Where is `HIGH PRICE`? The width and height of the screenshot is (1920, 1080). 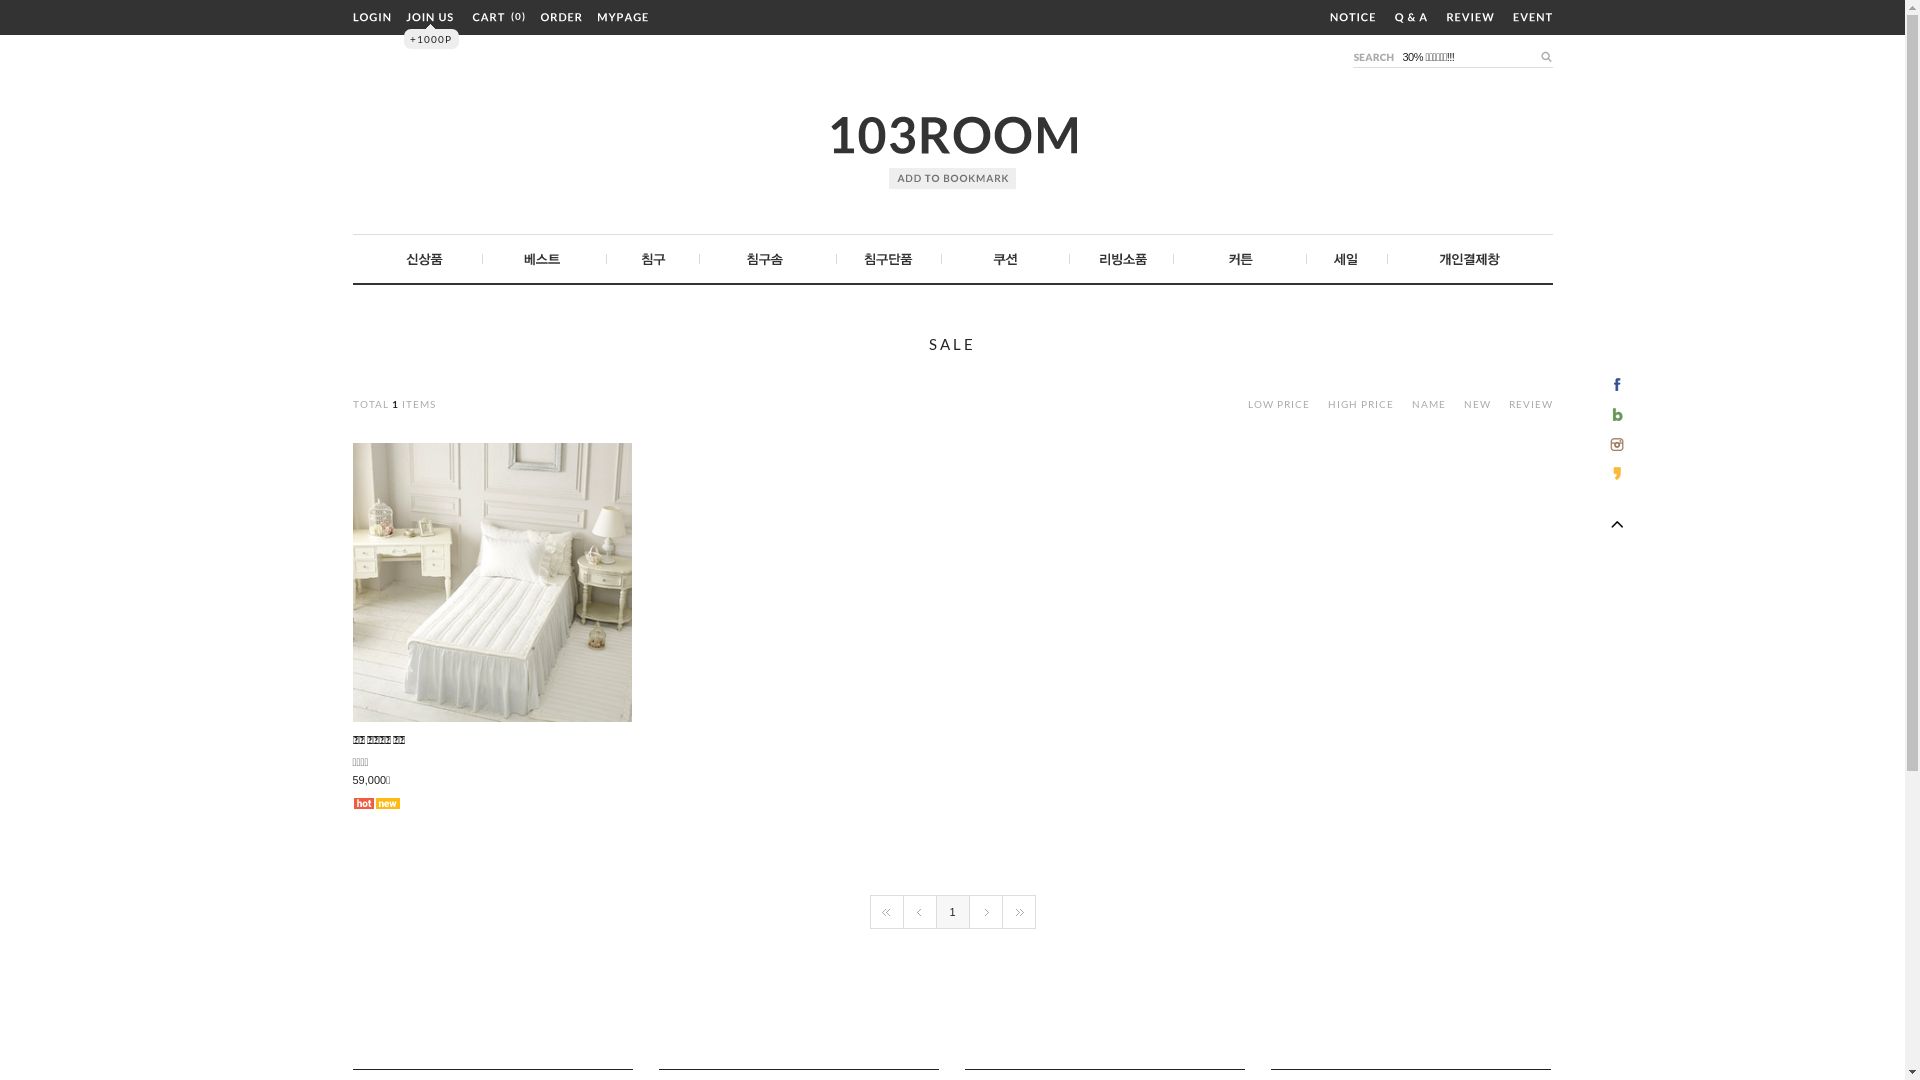
HIGH PRICE is located at coordinates (1361, 404).